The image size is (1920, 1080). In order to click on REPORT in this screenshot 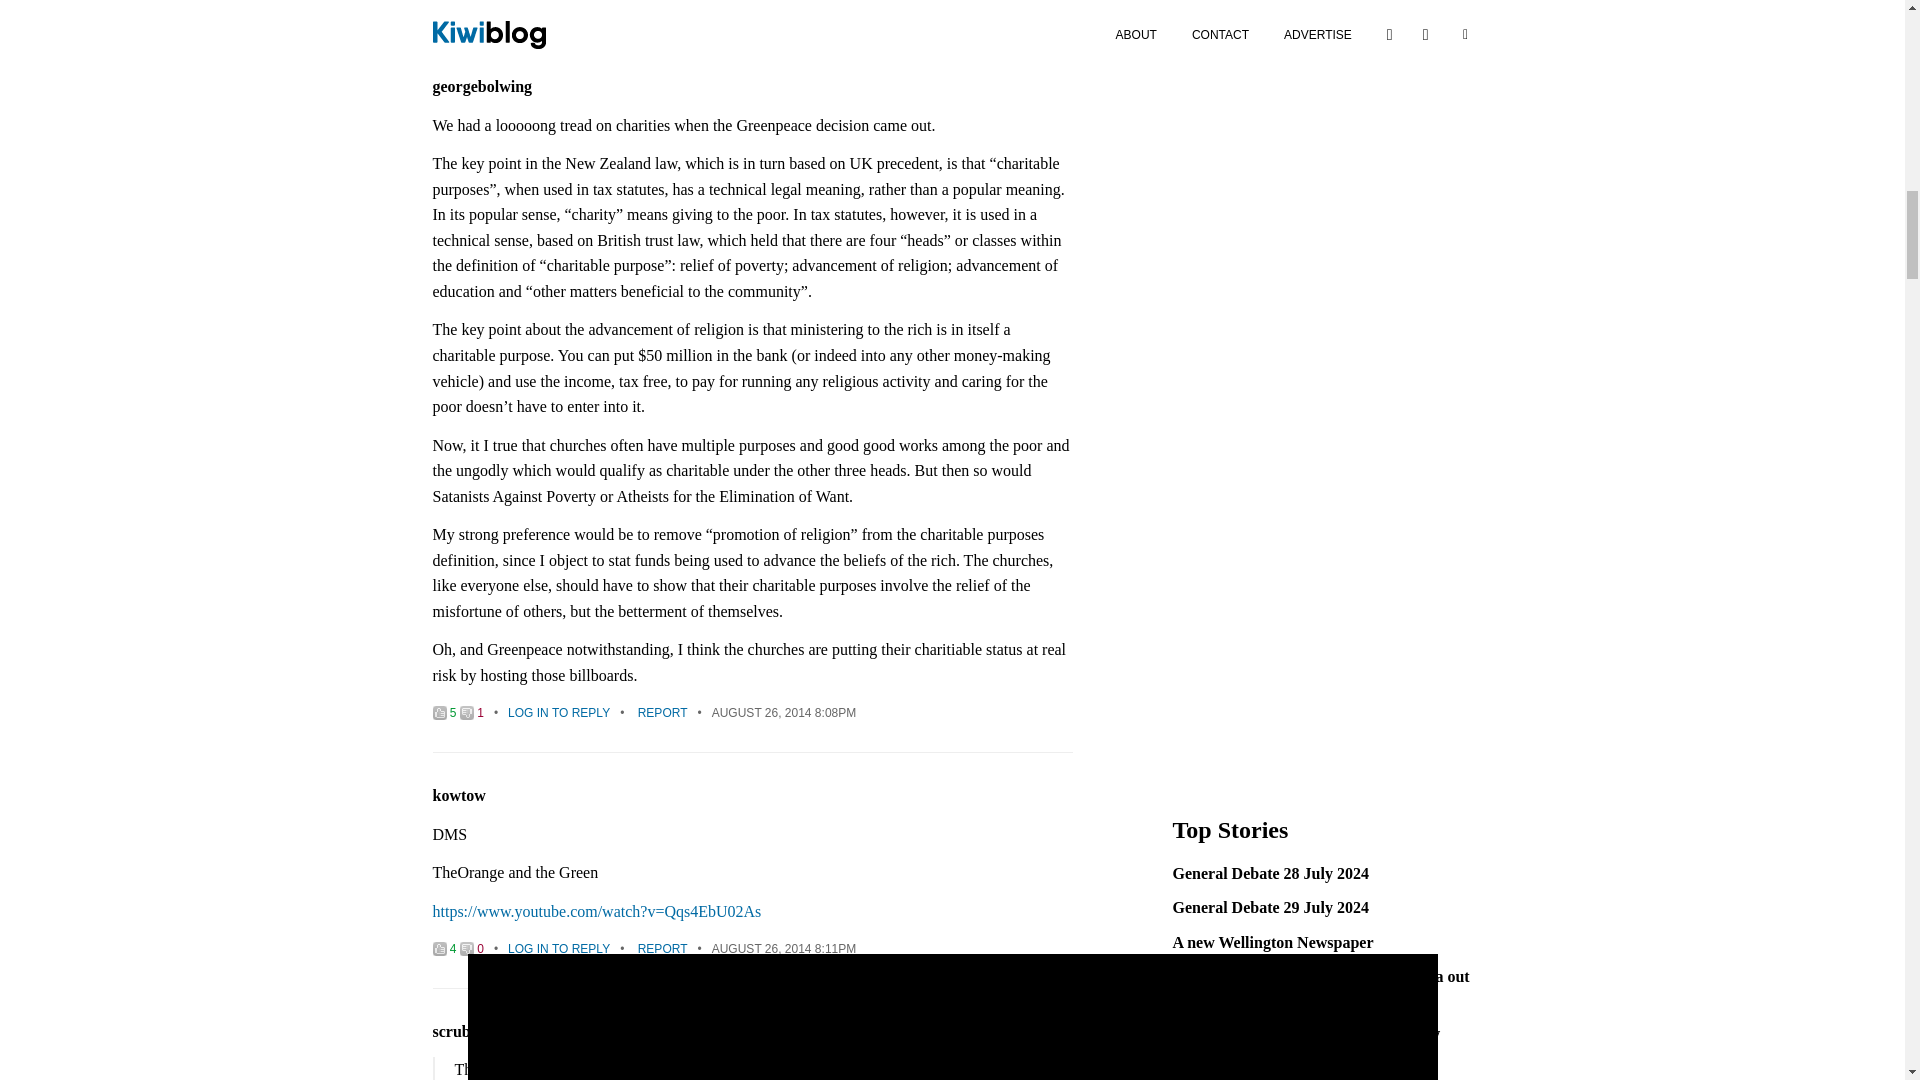, I will do `click(662, 713)`.